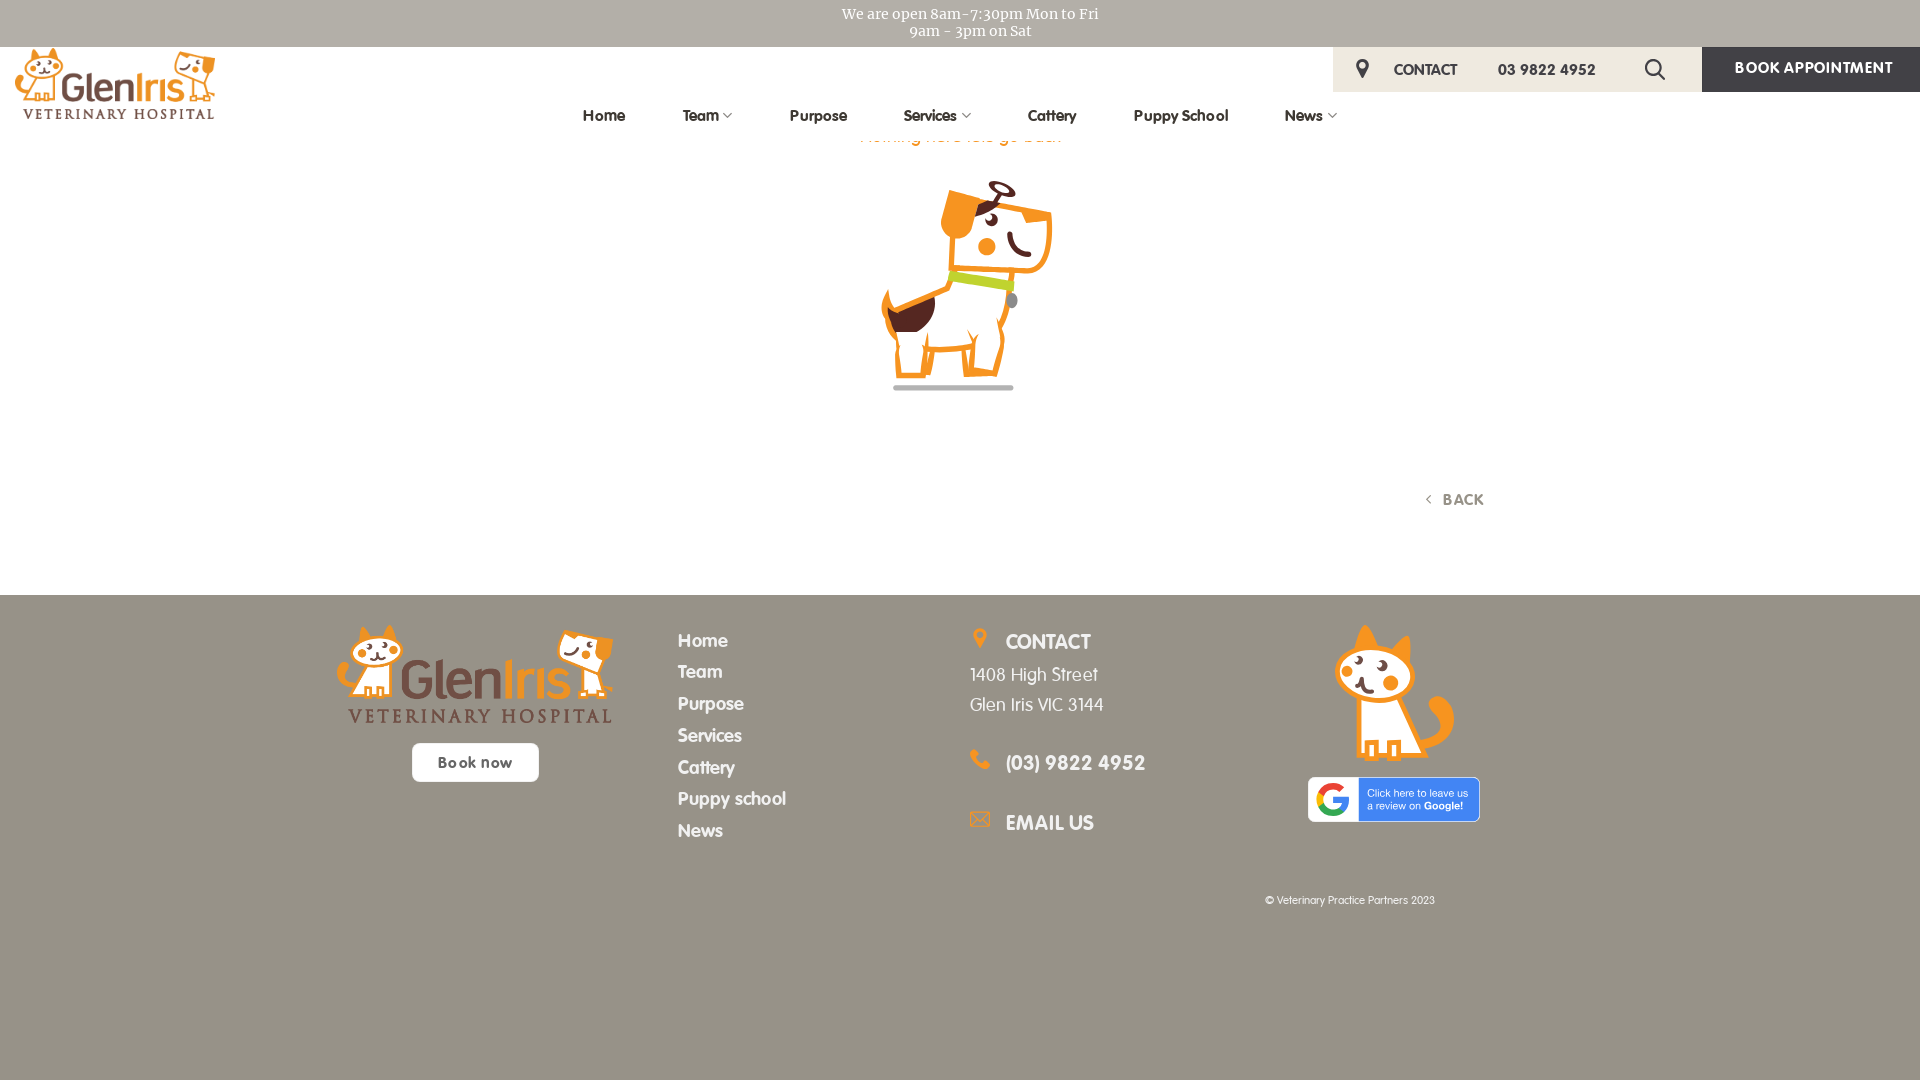 The image size is (1920, 1080). I want to click on (03) 9822 4952, so click(1076, 763).